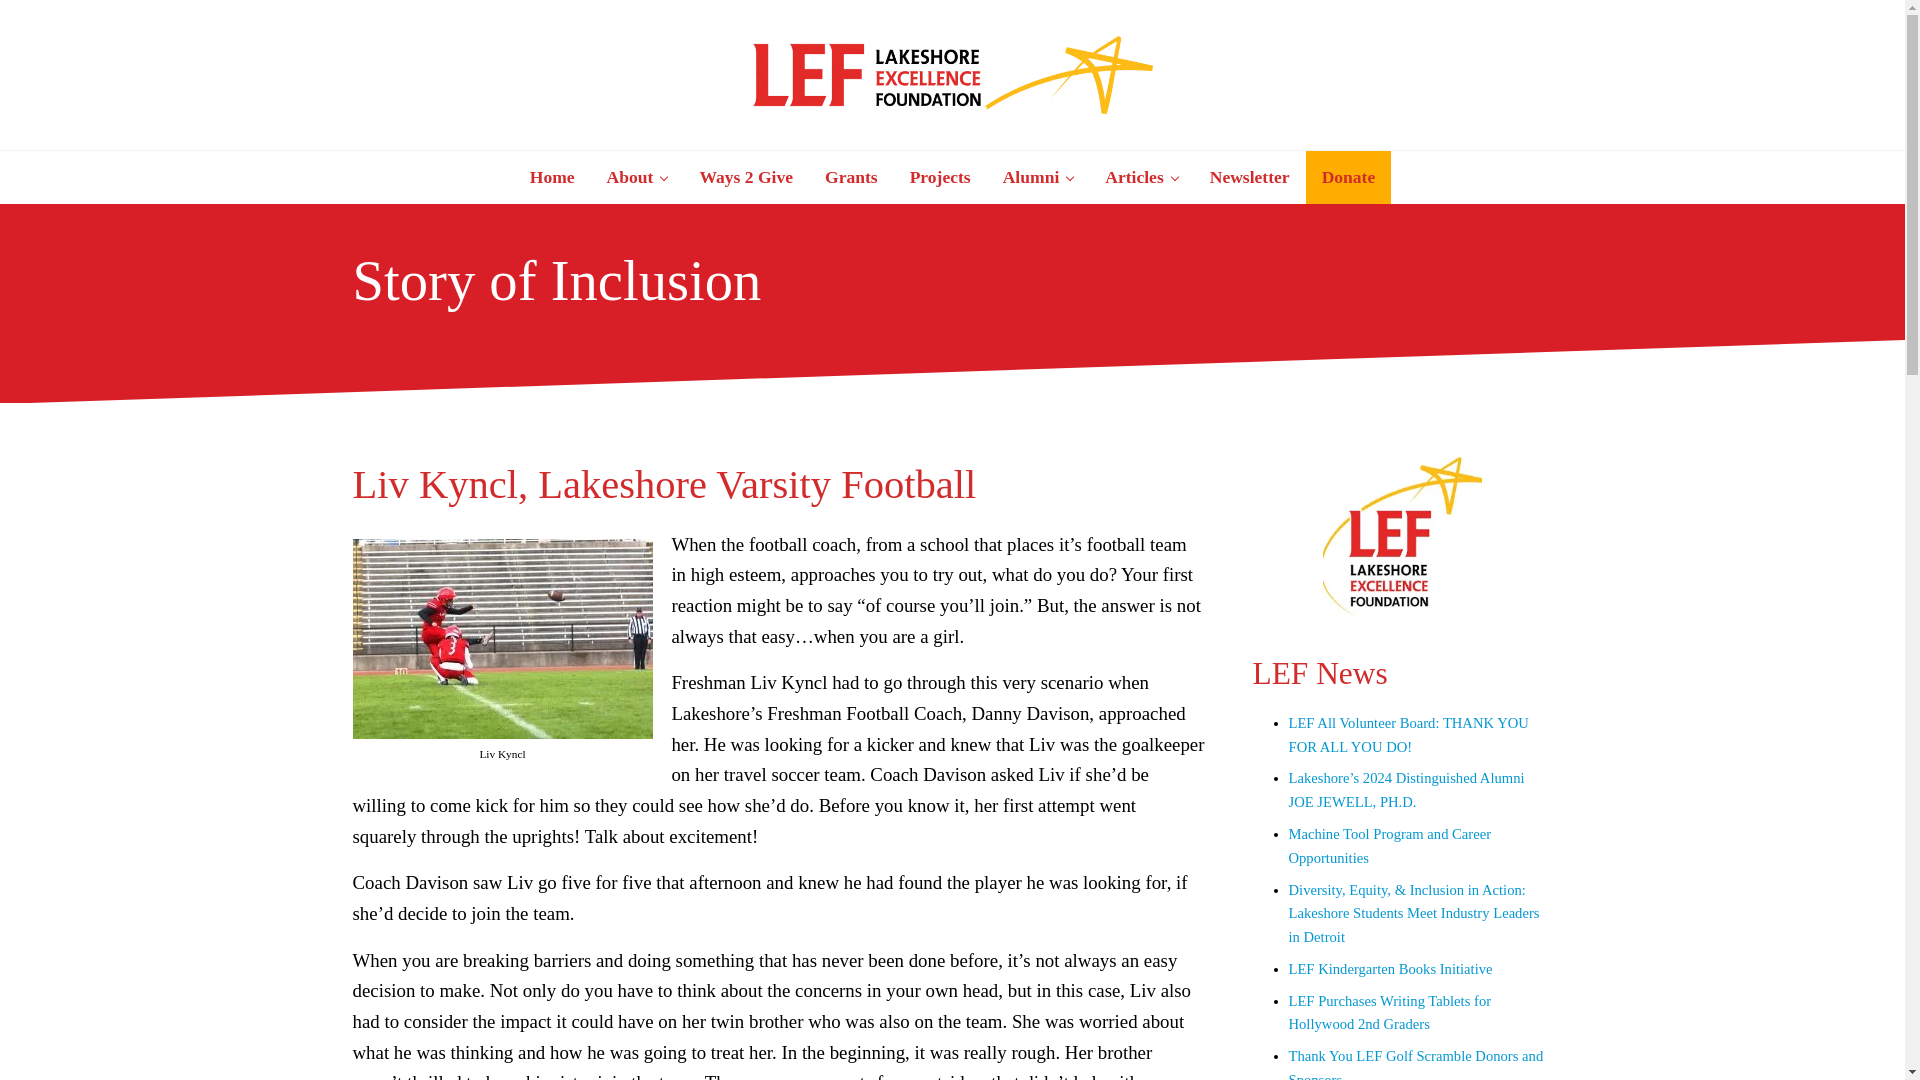  Describe the element at coordinates (940, 178) in the screenshot. I see `Projects` at that location.